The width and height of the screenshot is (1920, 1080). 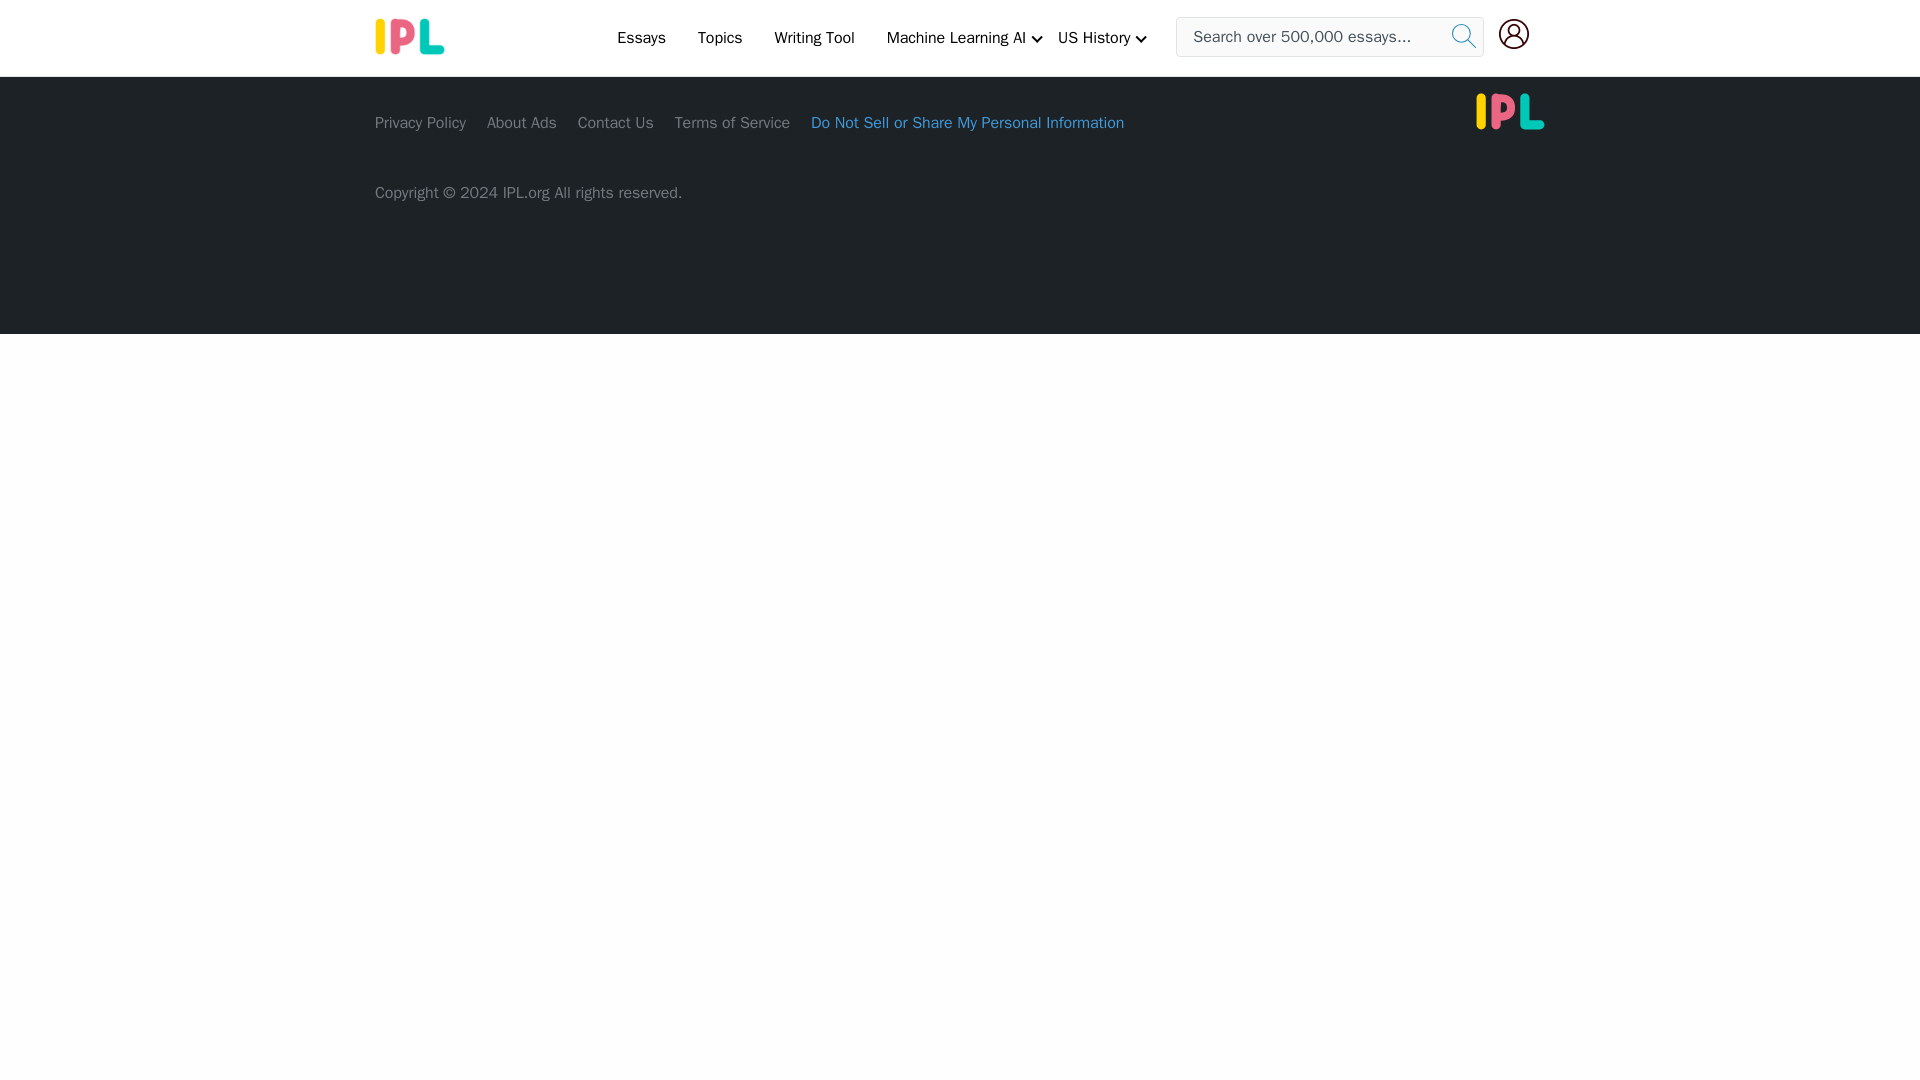 What do you see at coordinates (956, 37) in the screenshot?
I see `Machine Learning AI` at bounding box center [956, 37].